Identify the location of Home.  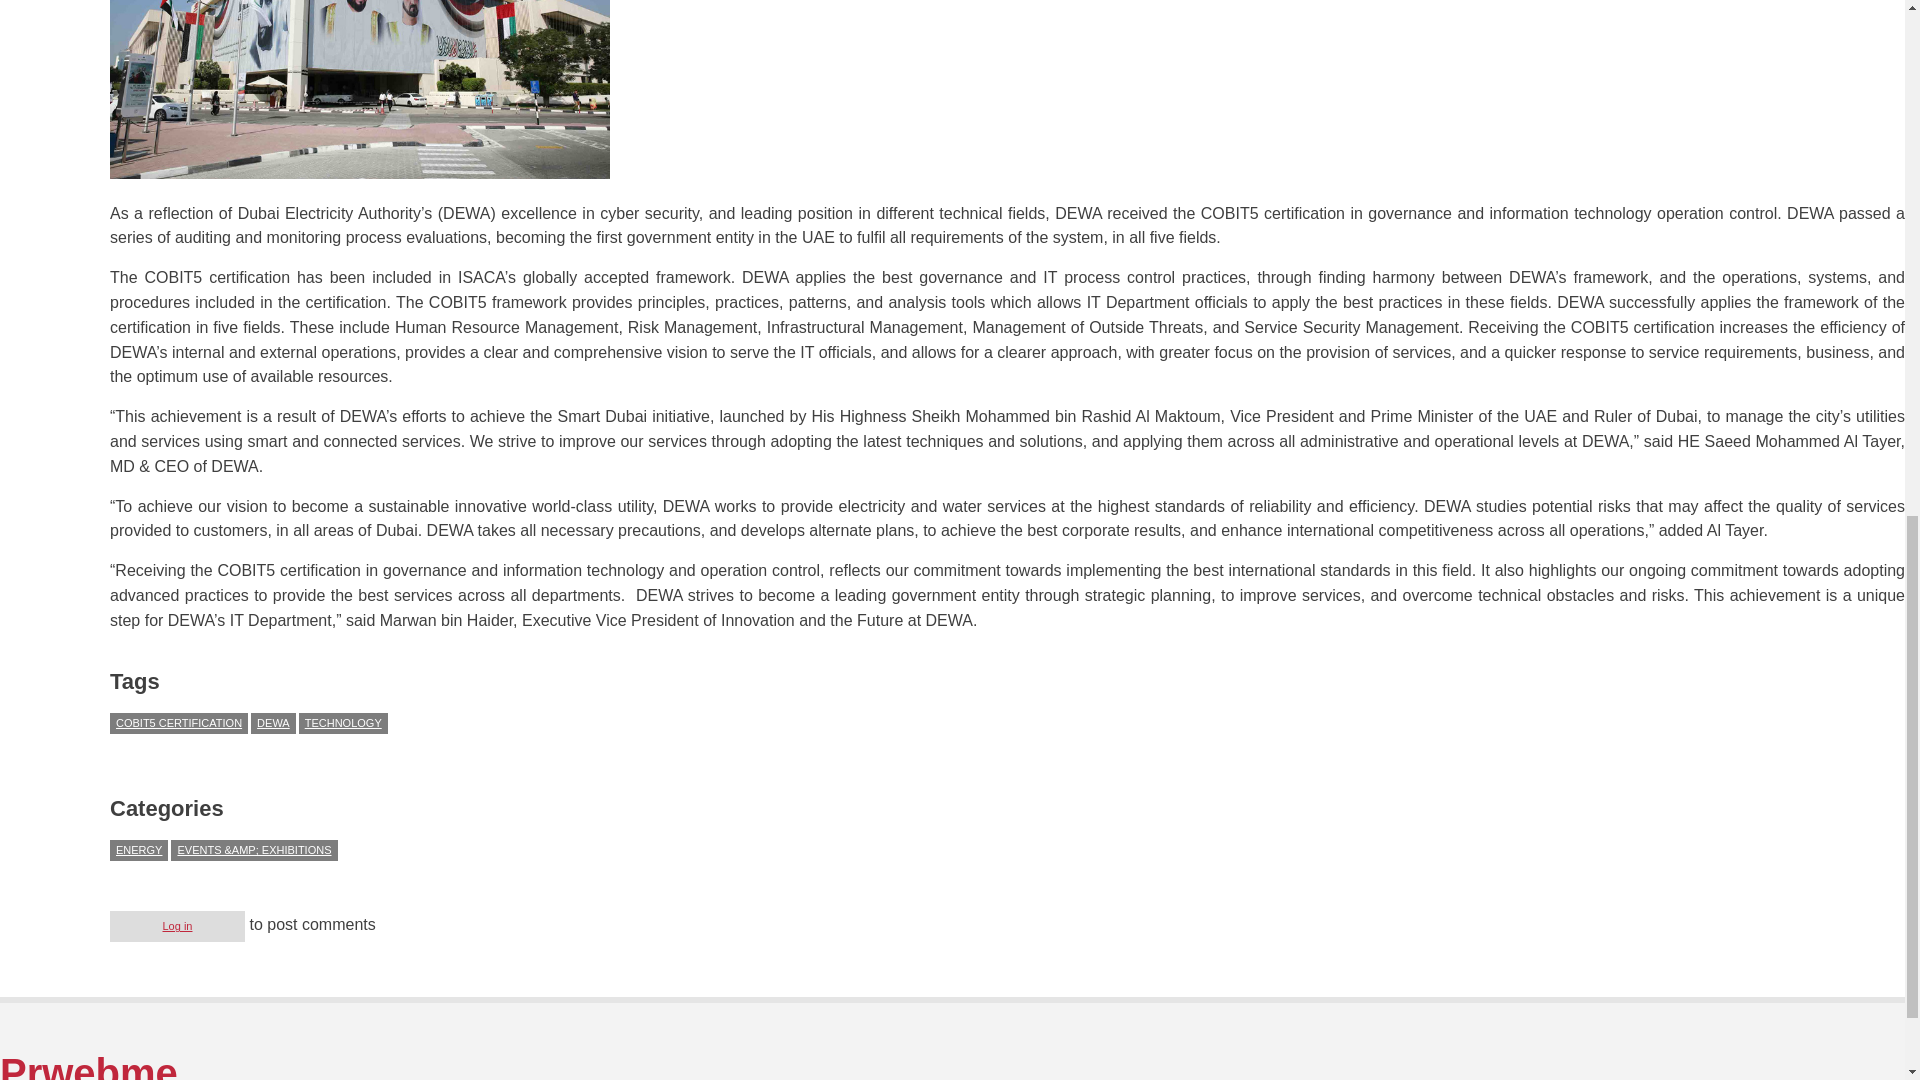
(89, 1065).